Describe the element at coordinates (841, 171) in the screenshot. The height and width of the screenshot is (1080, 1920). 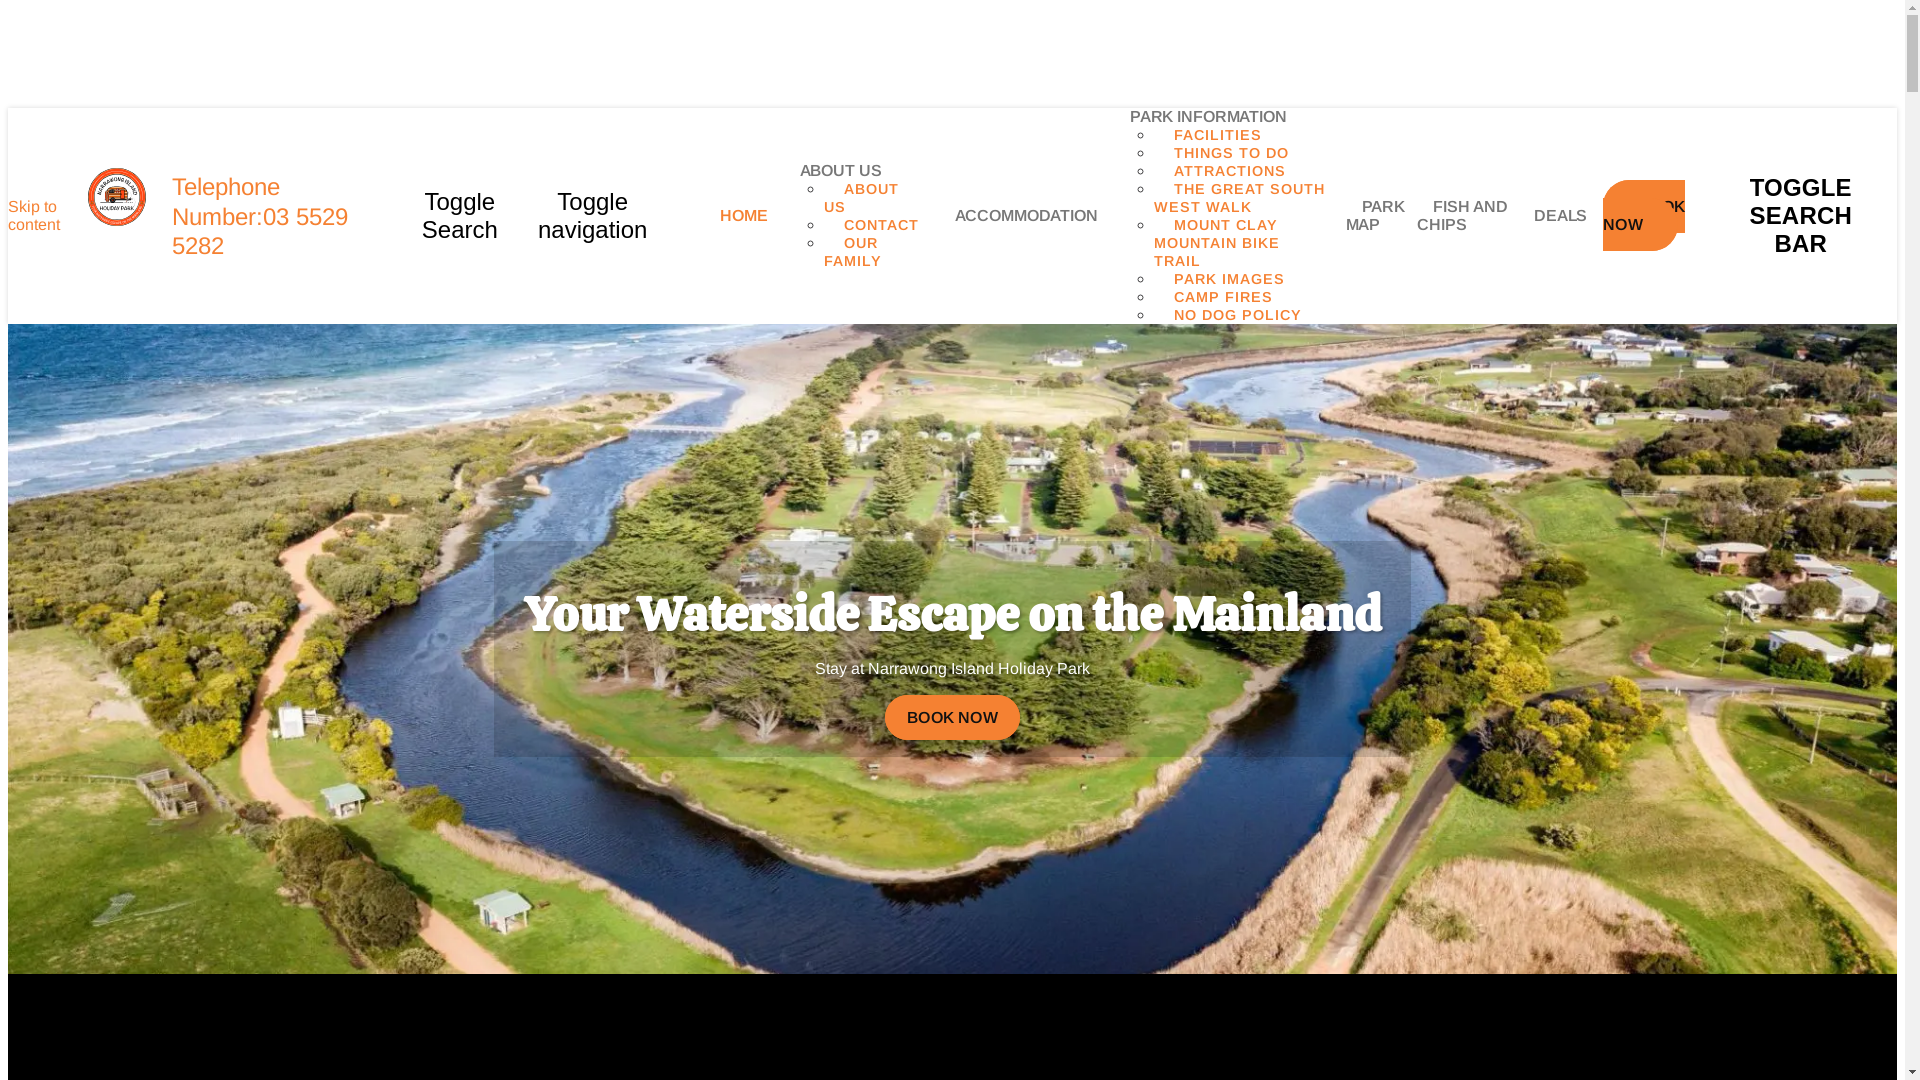
I see `ABOUT US` at that location.